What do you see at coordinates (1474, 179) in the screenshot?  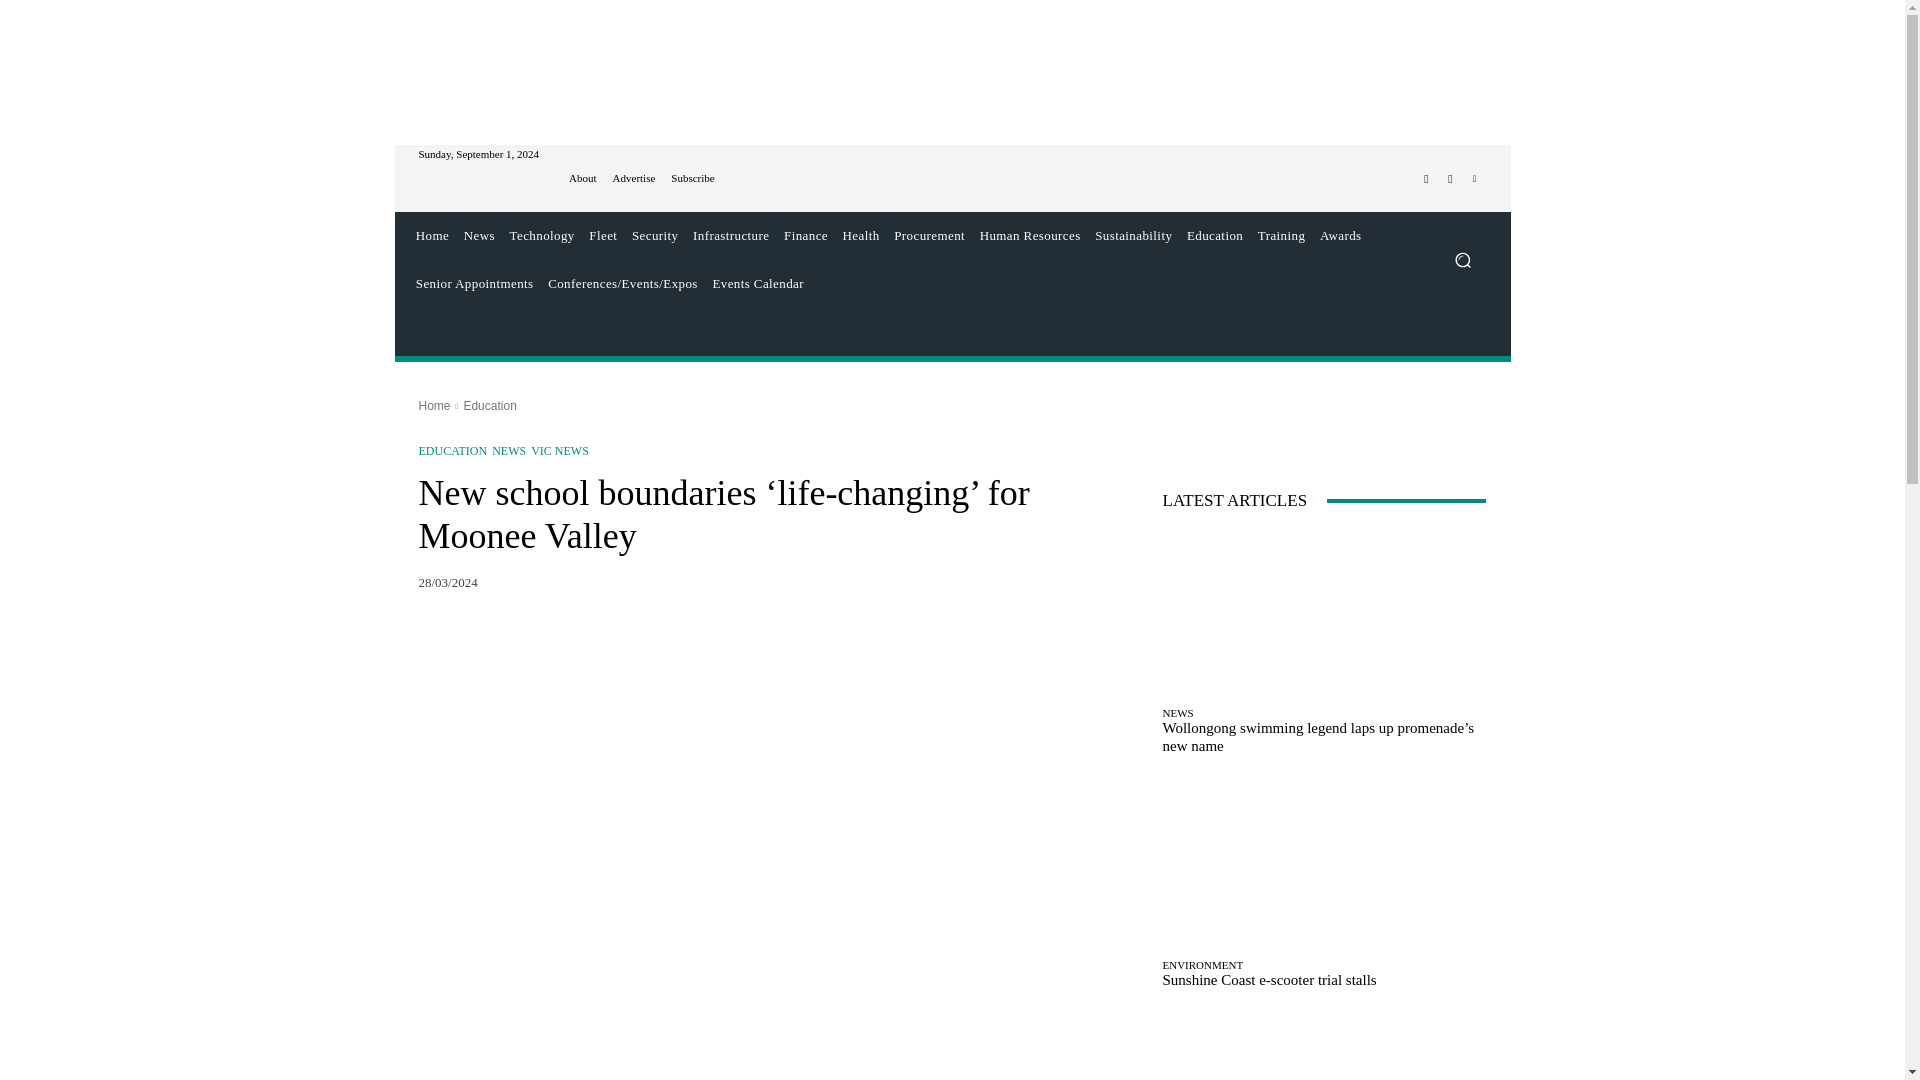 I see `Linkedin` at bounding box center [1474, 179].